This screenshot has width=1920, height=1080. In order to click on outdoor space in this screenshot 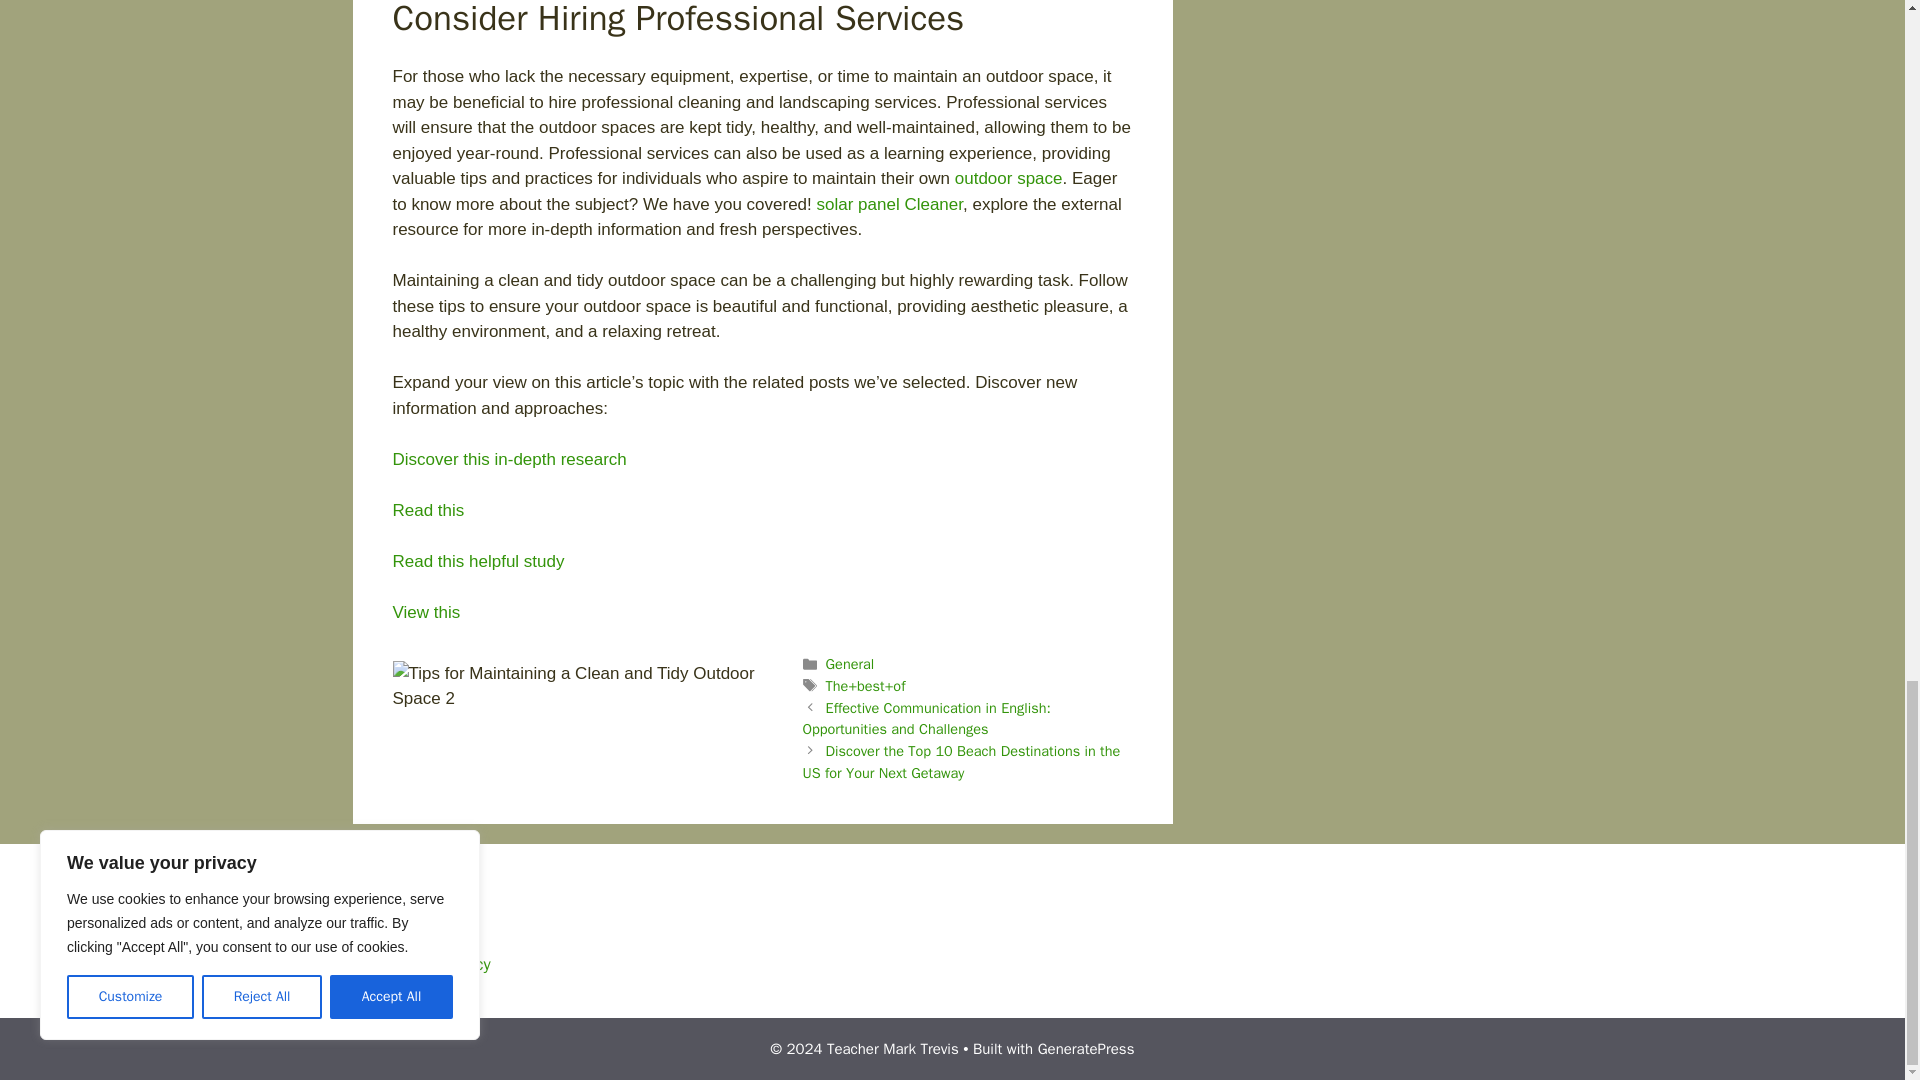, I will do `click(1008, 178)`.